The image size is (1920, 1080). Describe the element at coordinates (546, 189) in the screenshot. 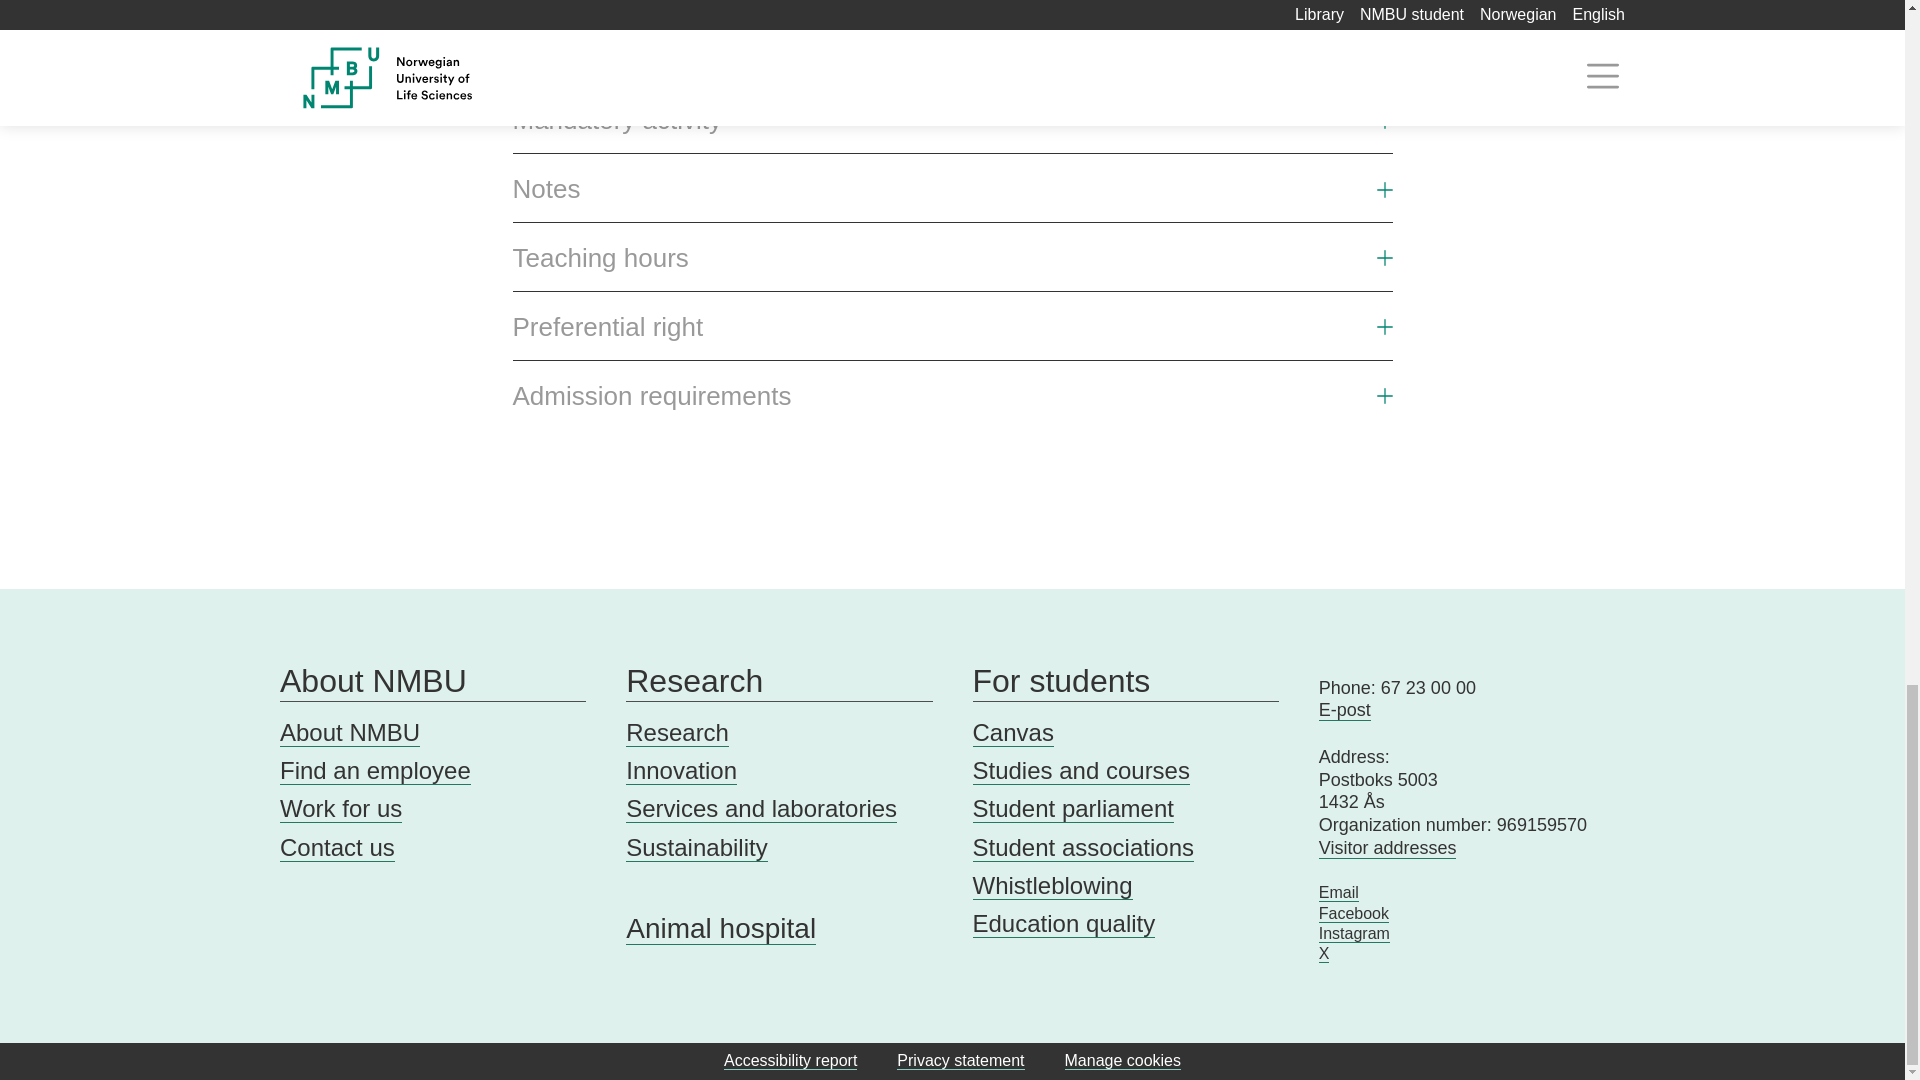

I see `Notes` at that location.